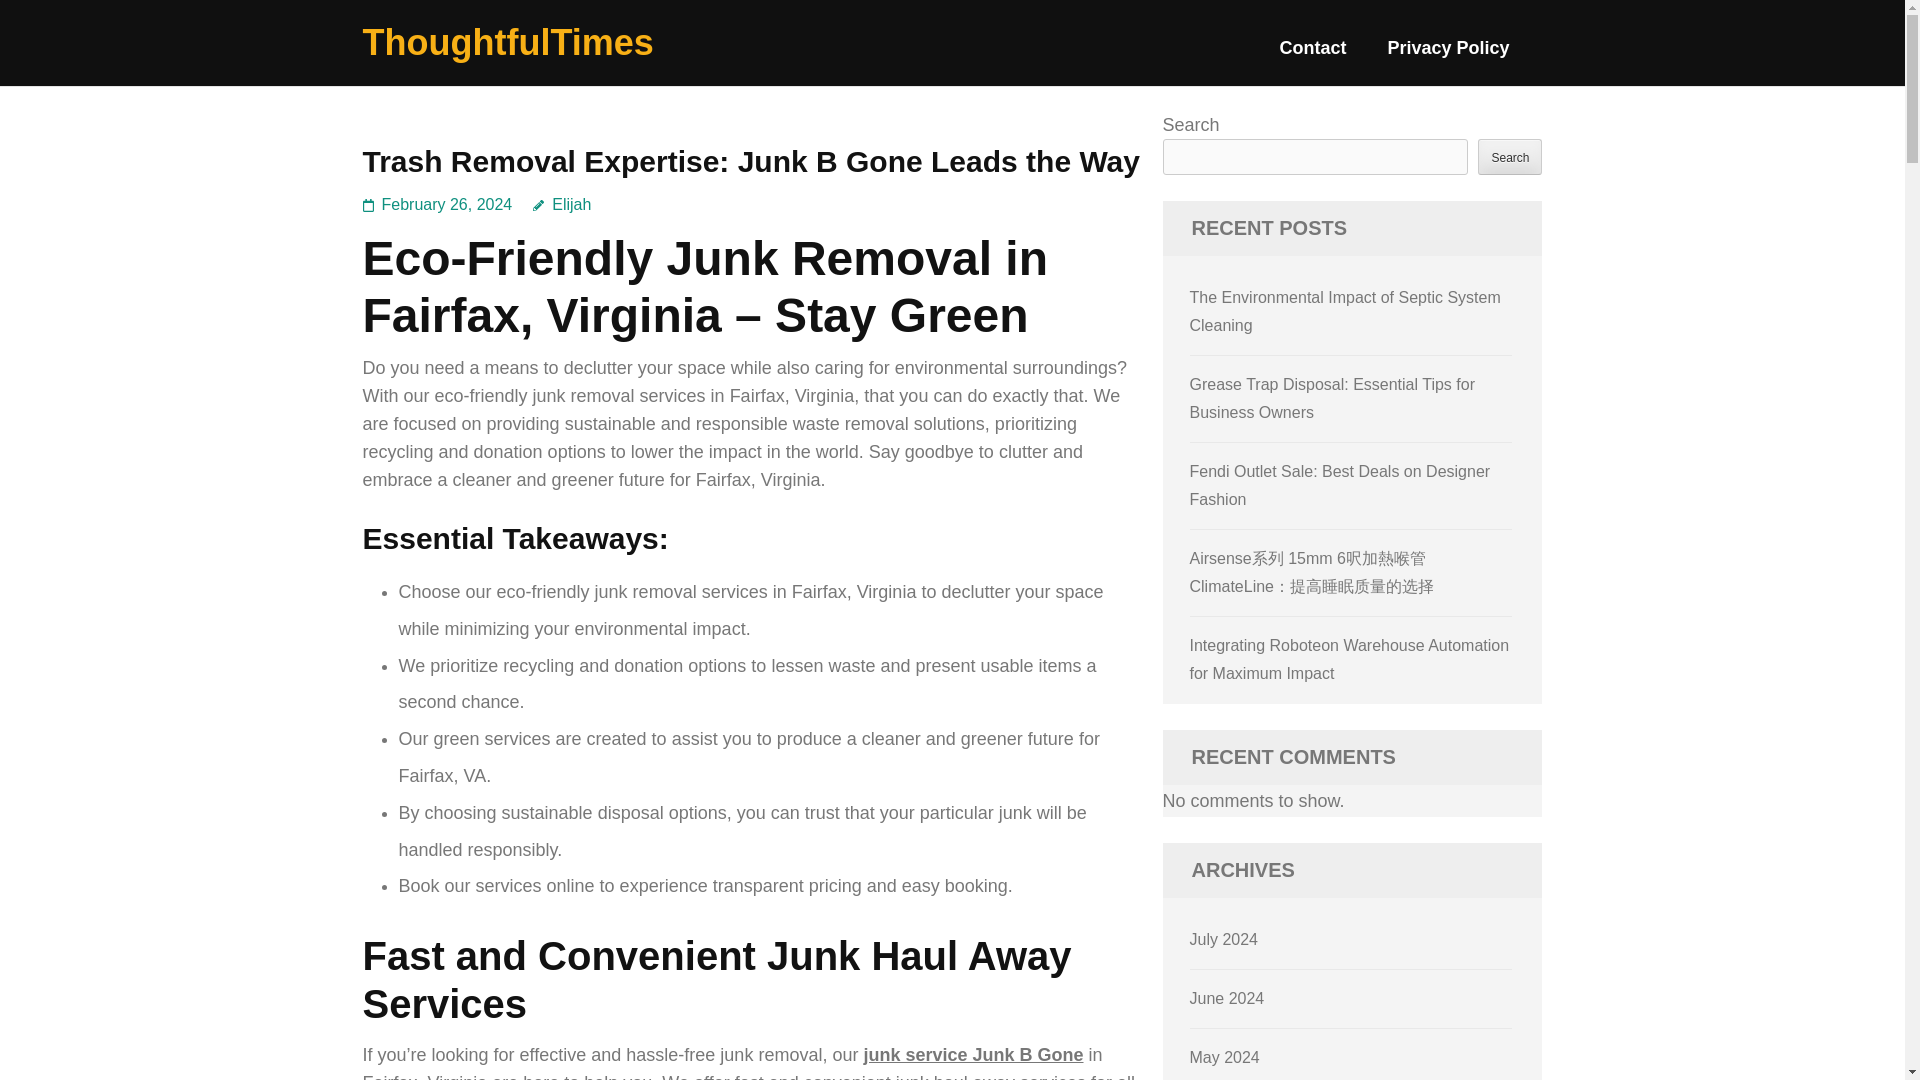 The height and width of the screenshot is (1080, 1920). I want to click on ThoughtfulTimes, so click(507, 42).